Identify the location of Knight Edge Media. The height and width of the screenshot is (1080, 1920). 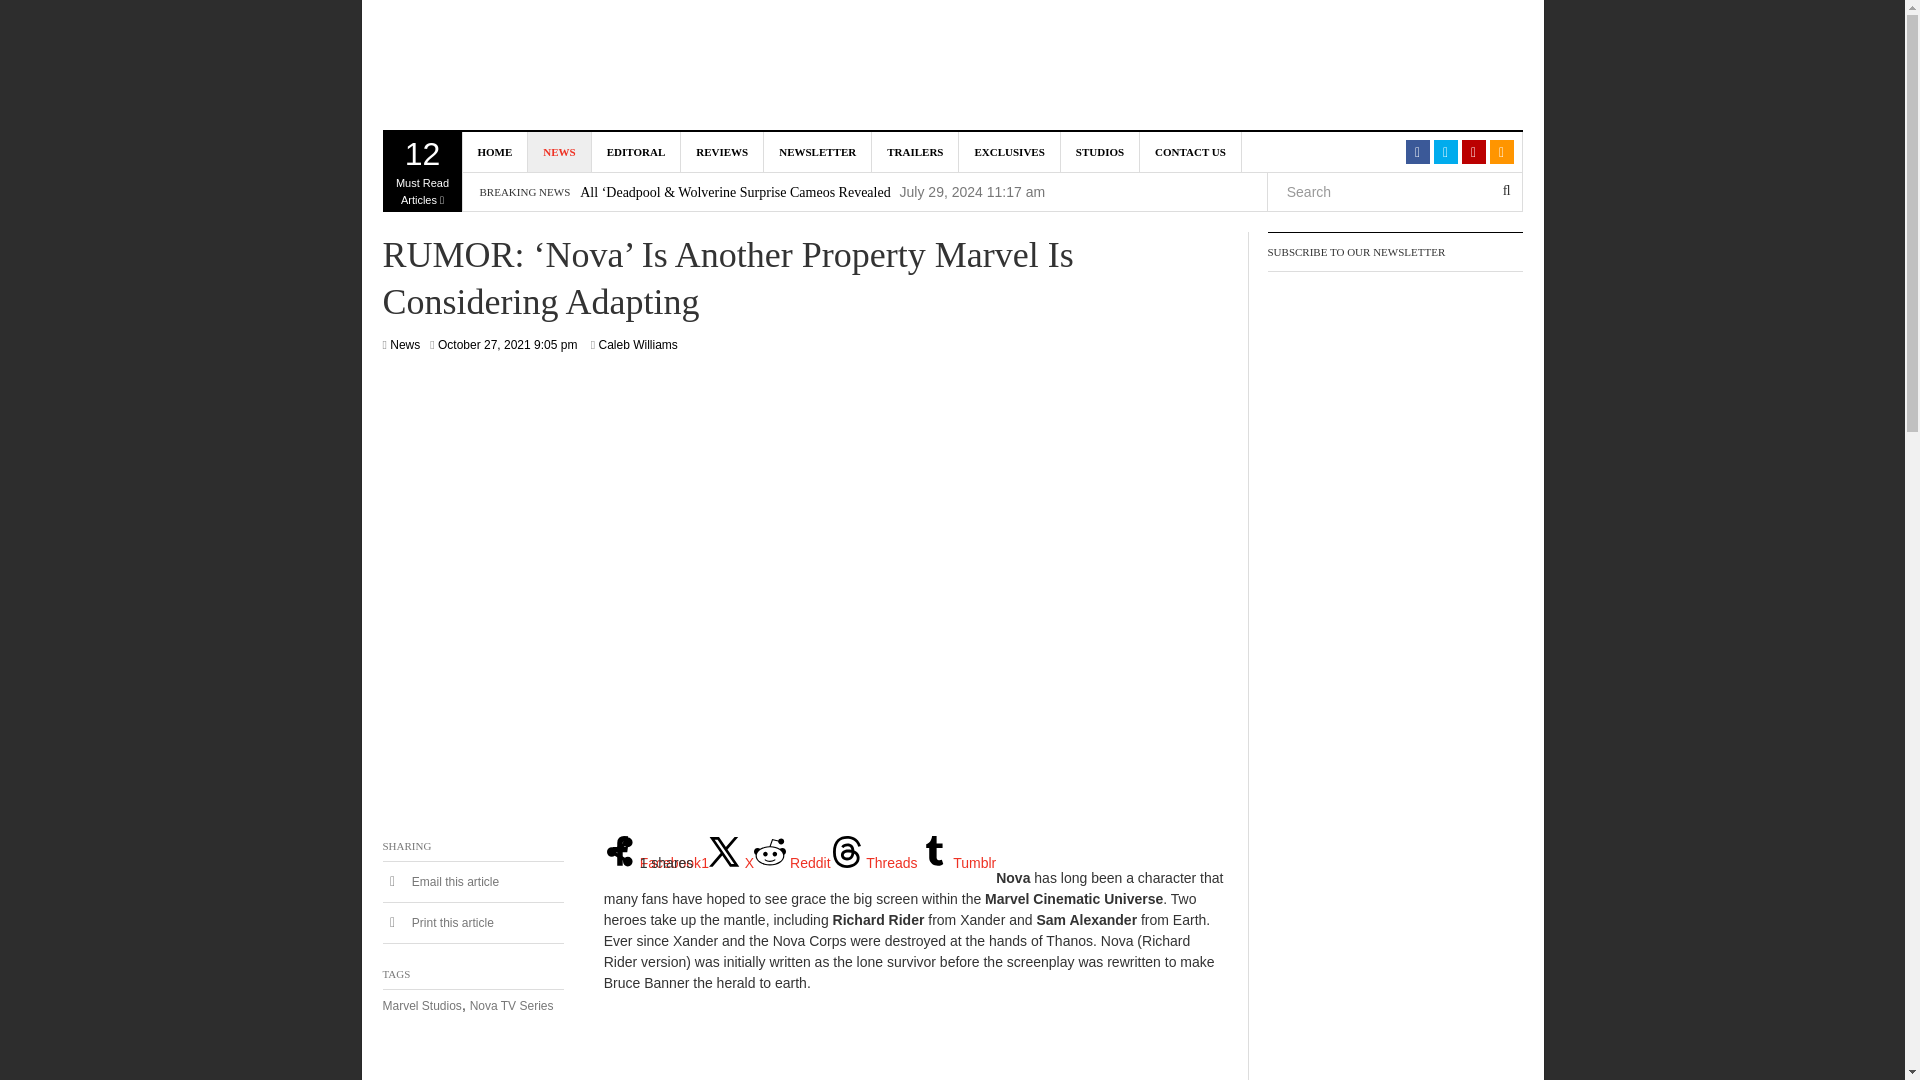
(792, 862).